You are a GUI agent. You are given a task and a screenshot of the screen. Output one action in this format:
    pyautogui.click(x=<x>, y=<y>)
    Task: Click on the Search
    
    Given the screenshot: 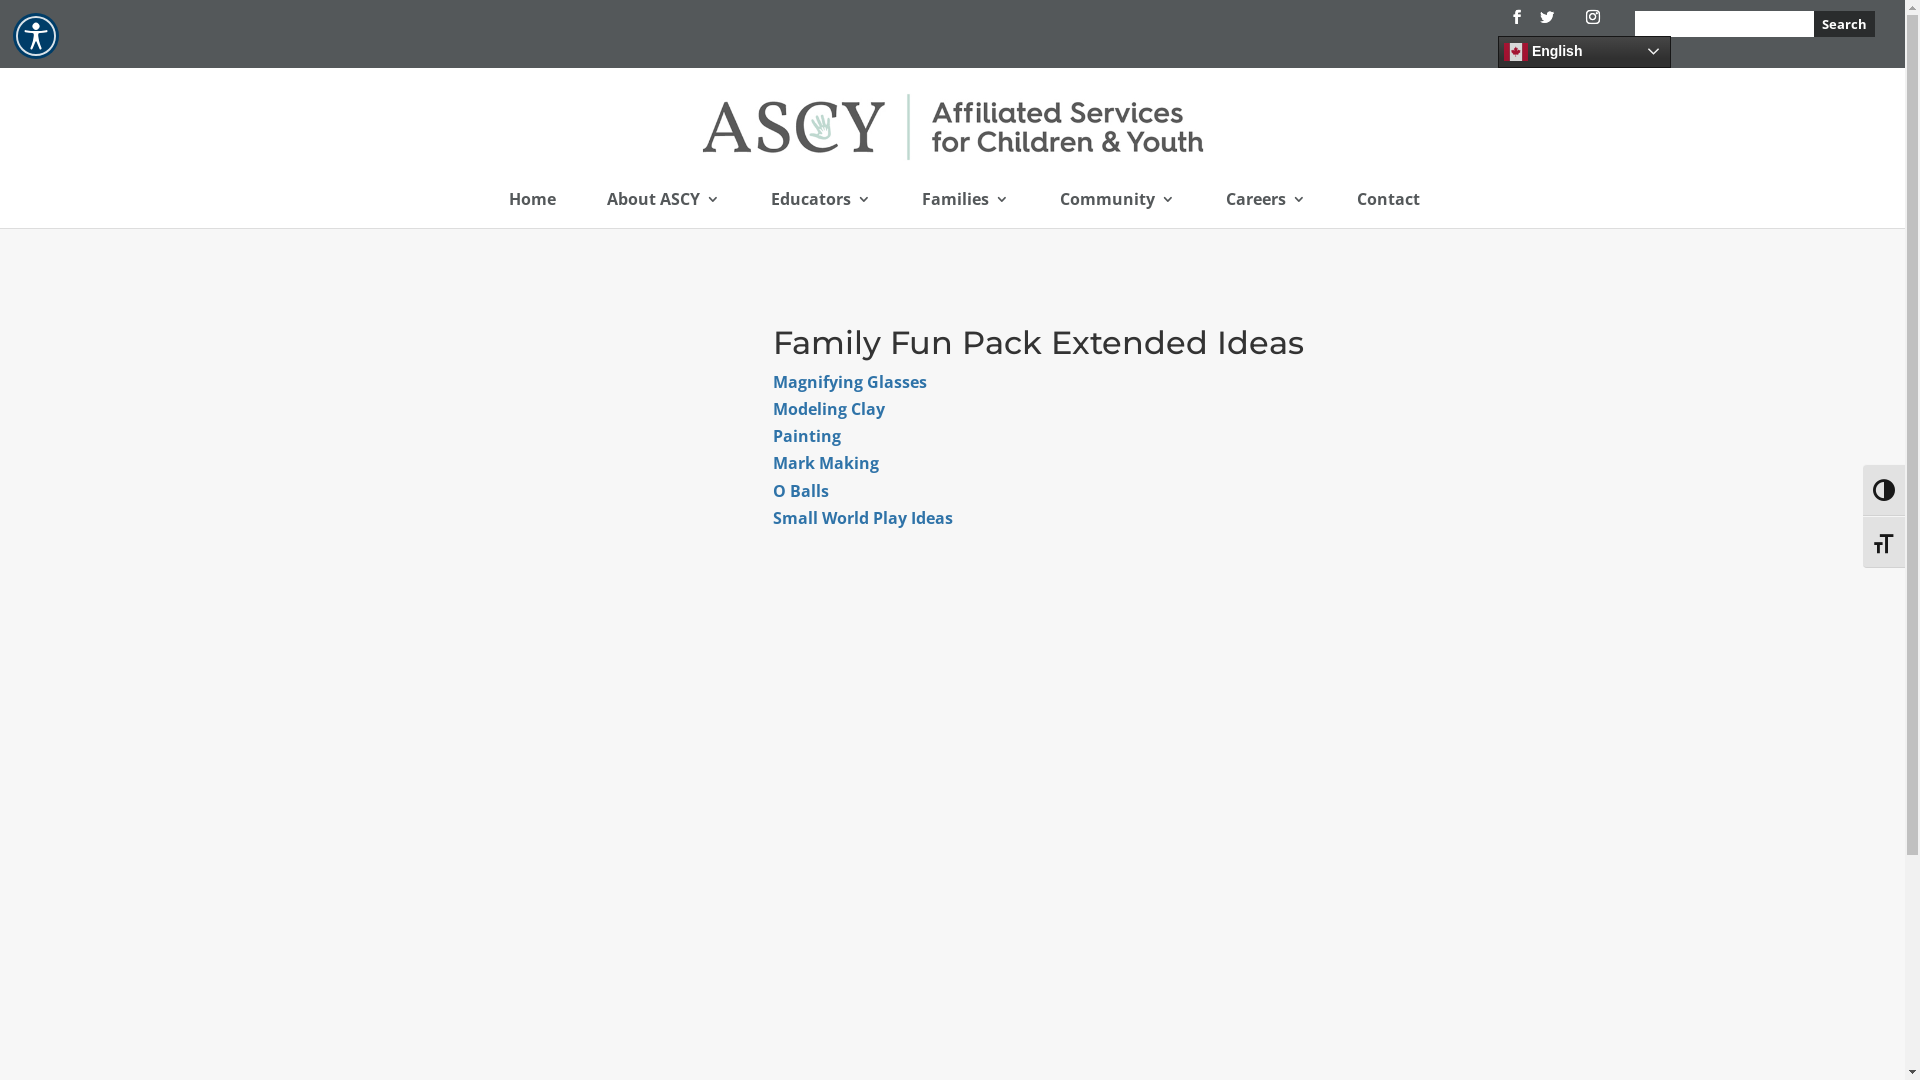 What is the action you would take?
    pyautogui.click(x=1844, y=23)
    